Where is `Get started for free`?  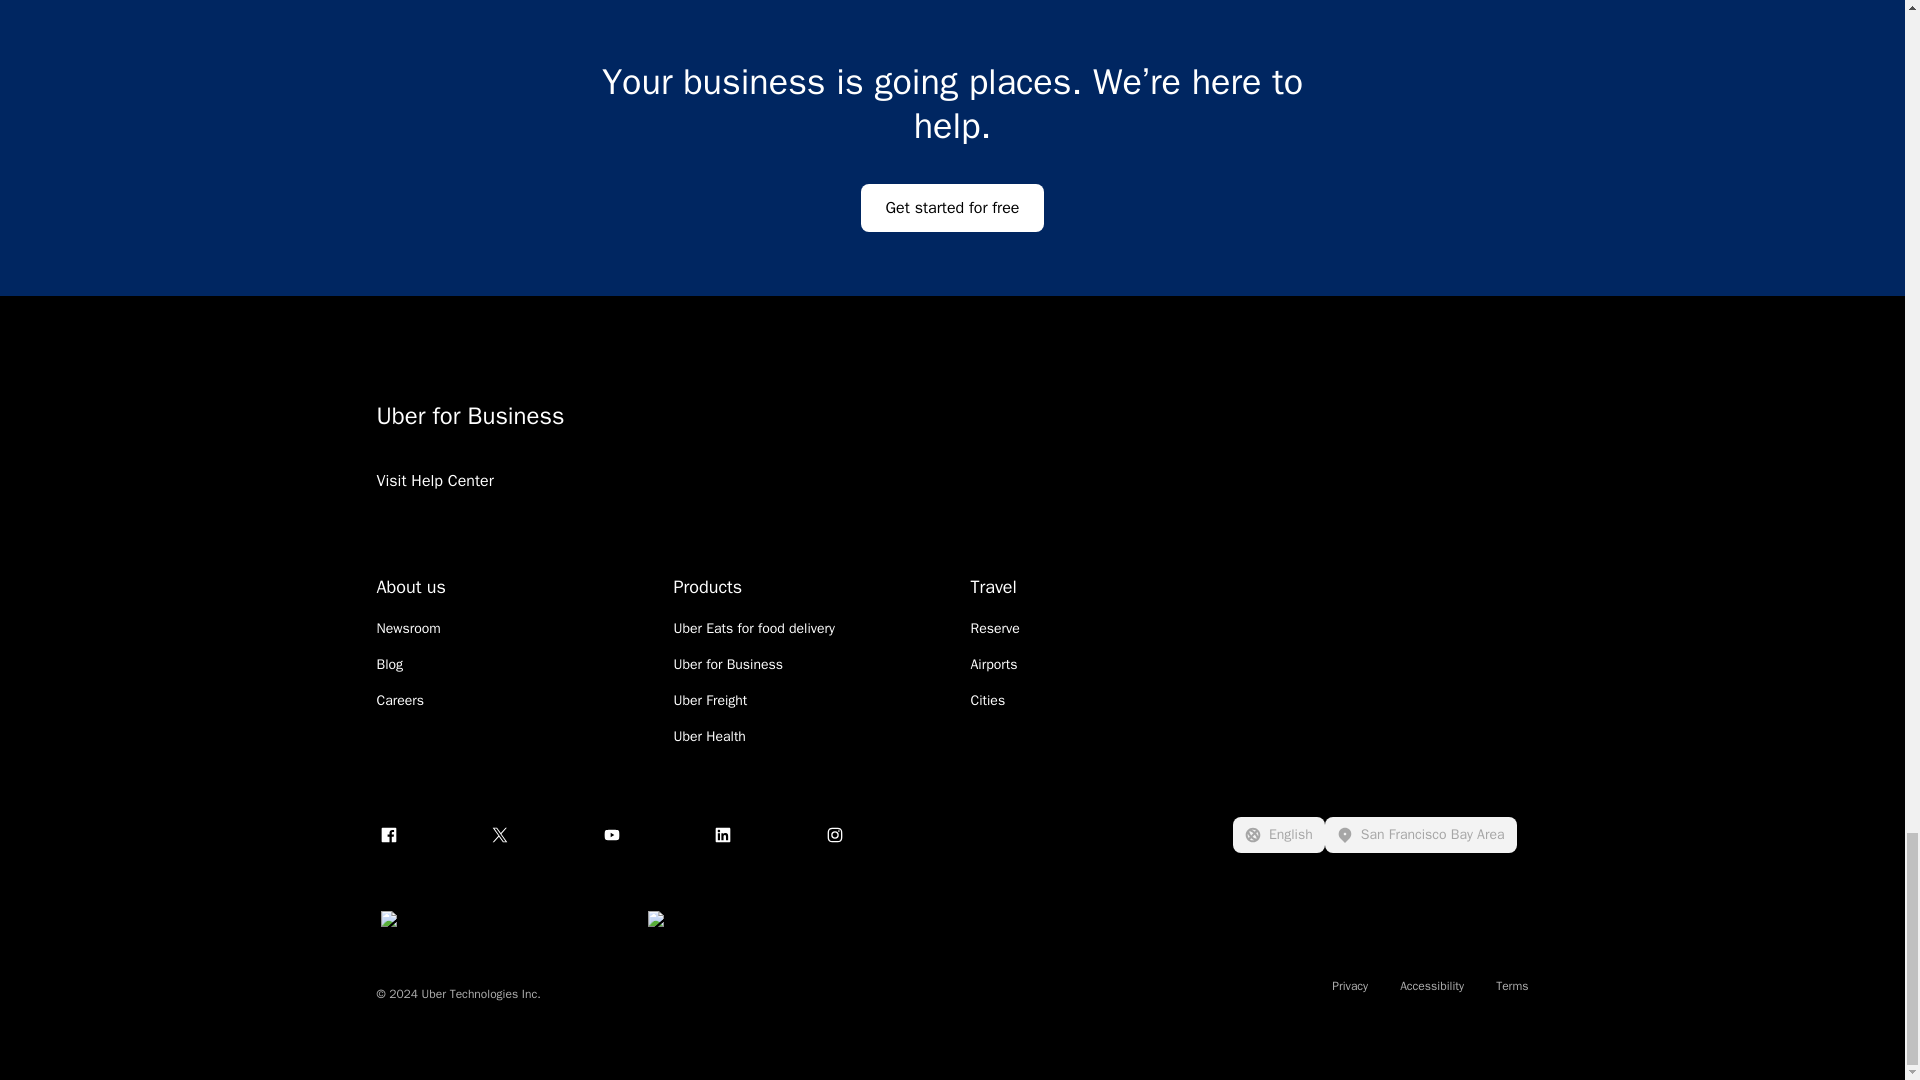
Get started for free is located at coordinates (952, 208).